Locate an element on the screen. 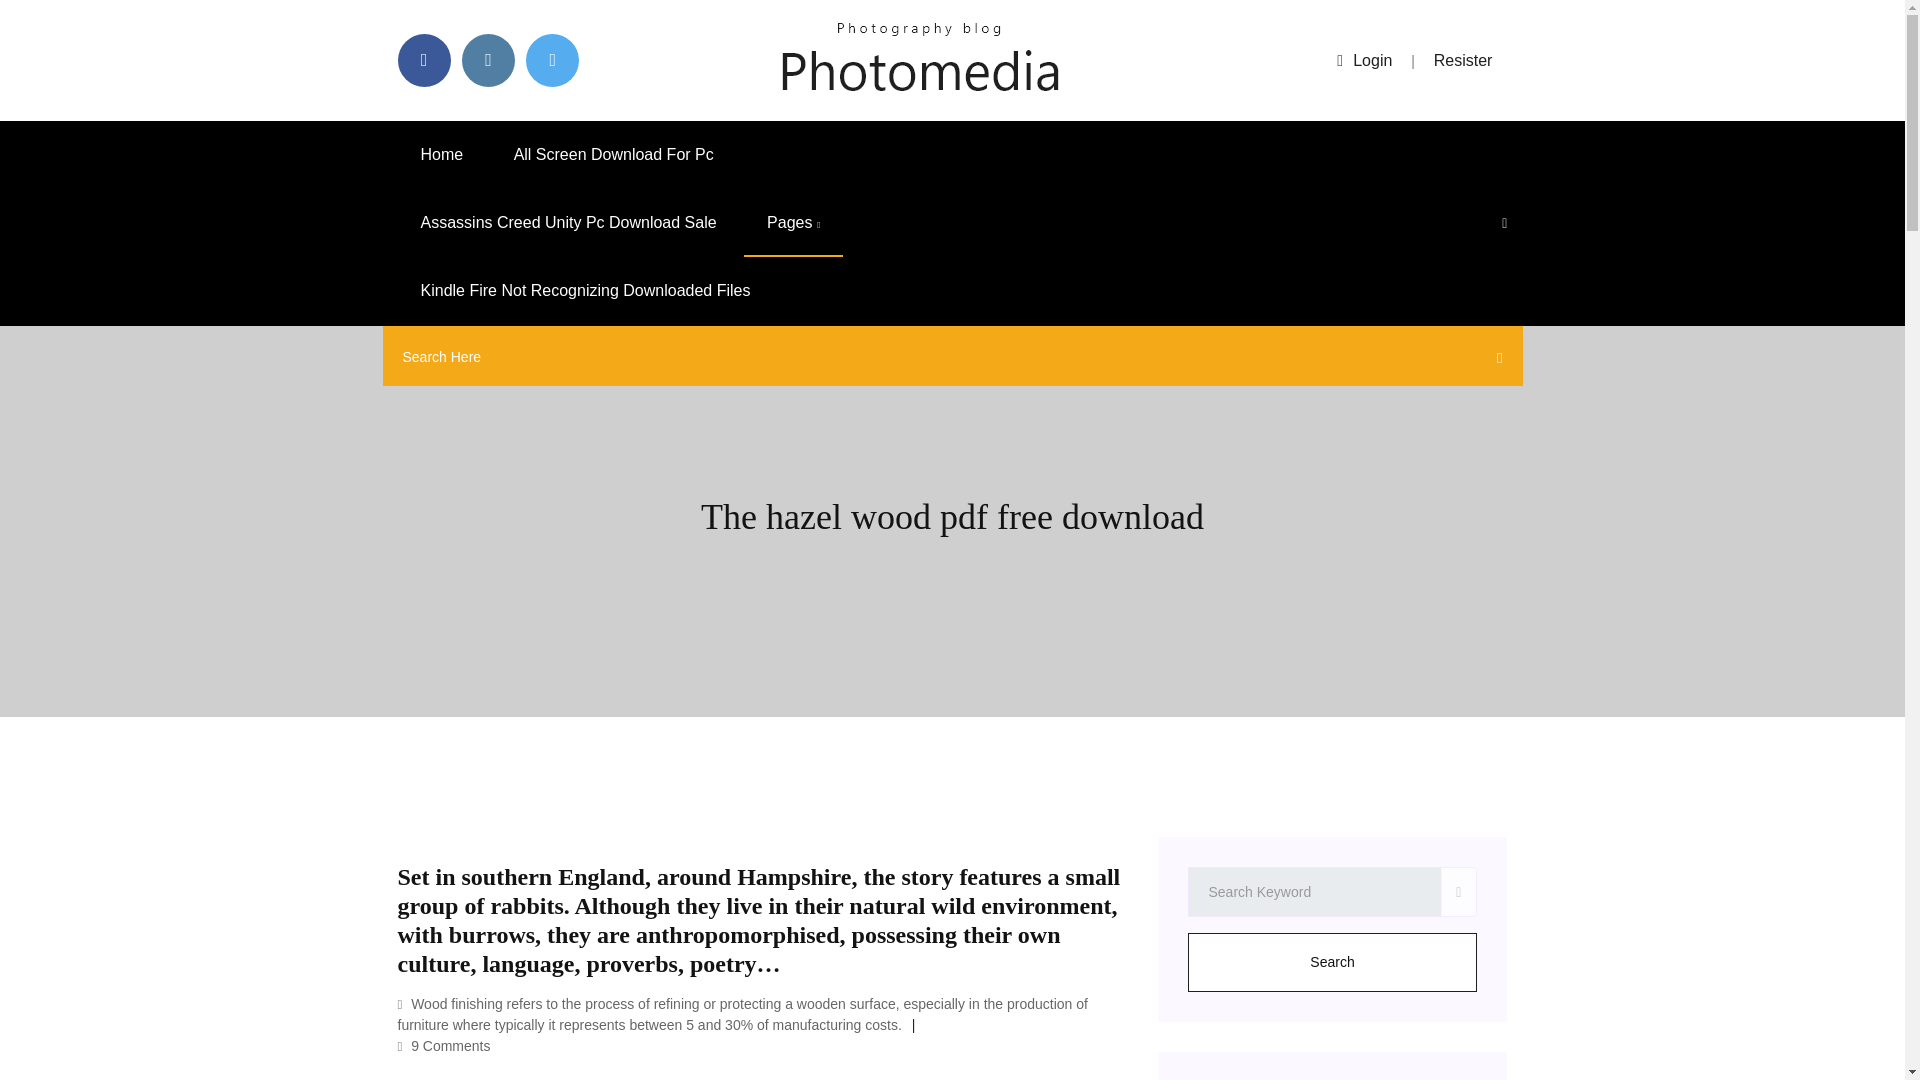 Image resolution: width=1920 pixels, height=1080 pixels. Resister is located at coordinates (1464, 60).